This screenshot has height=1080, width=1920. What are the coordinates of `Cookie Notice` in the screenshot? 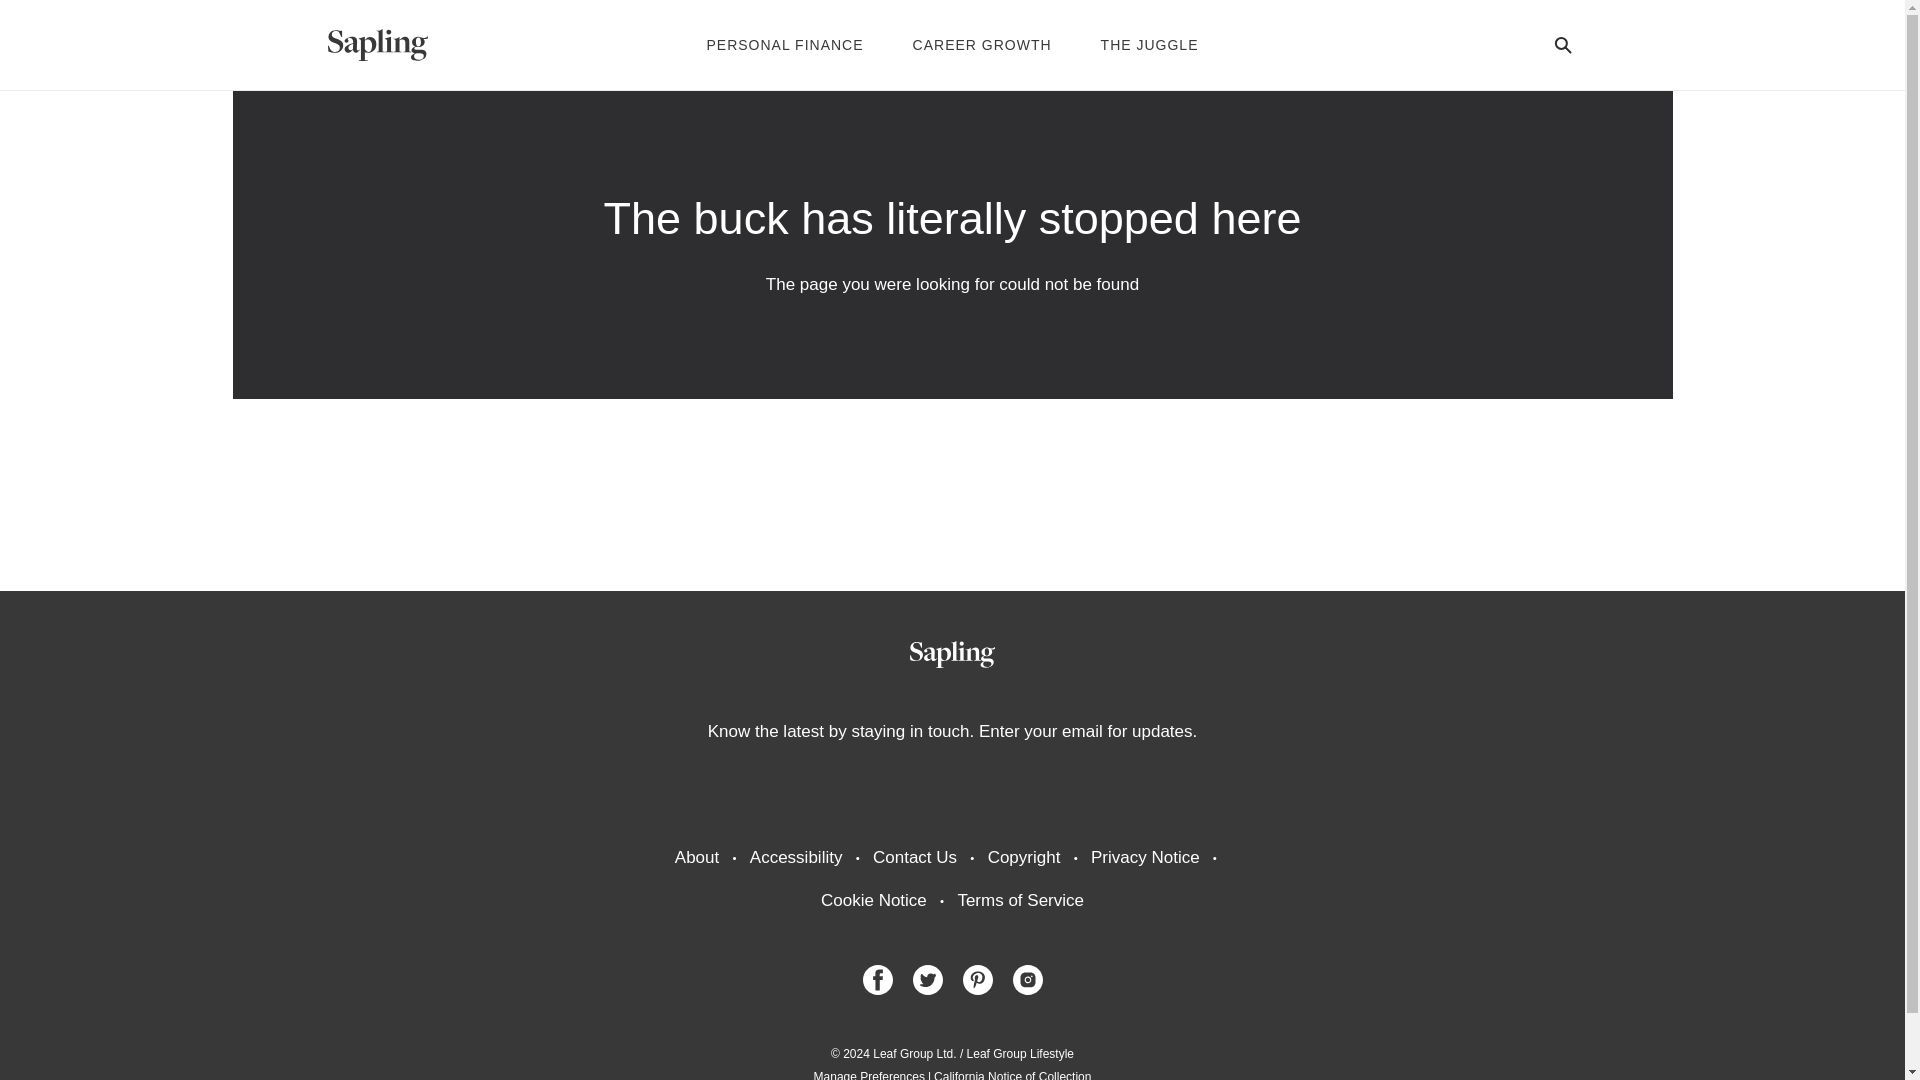 It's located at (874, 900).